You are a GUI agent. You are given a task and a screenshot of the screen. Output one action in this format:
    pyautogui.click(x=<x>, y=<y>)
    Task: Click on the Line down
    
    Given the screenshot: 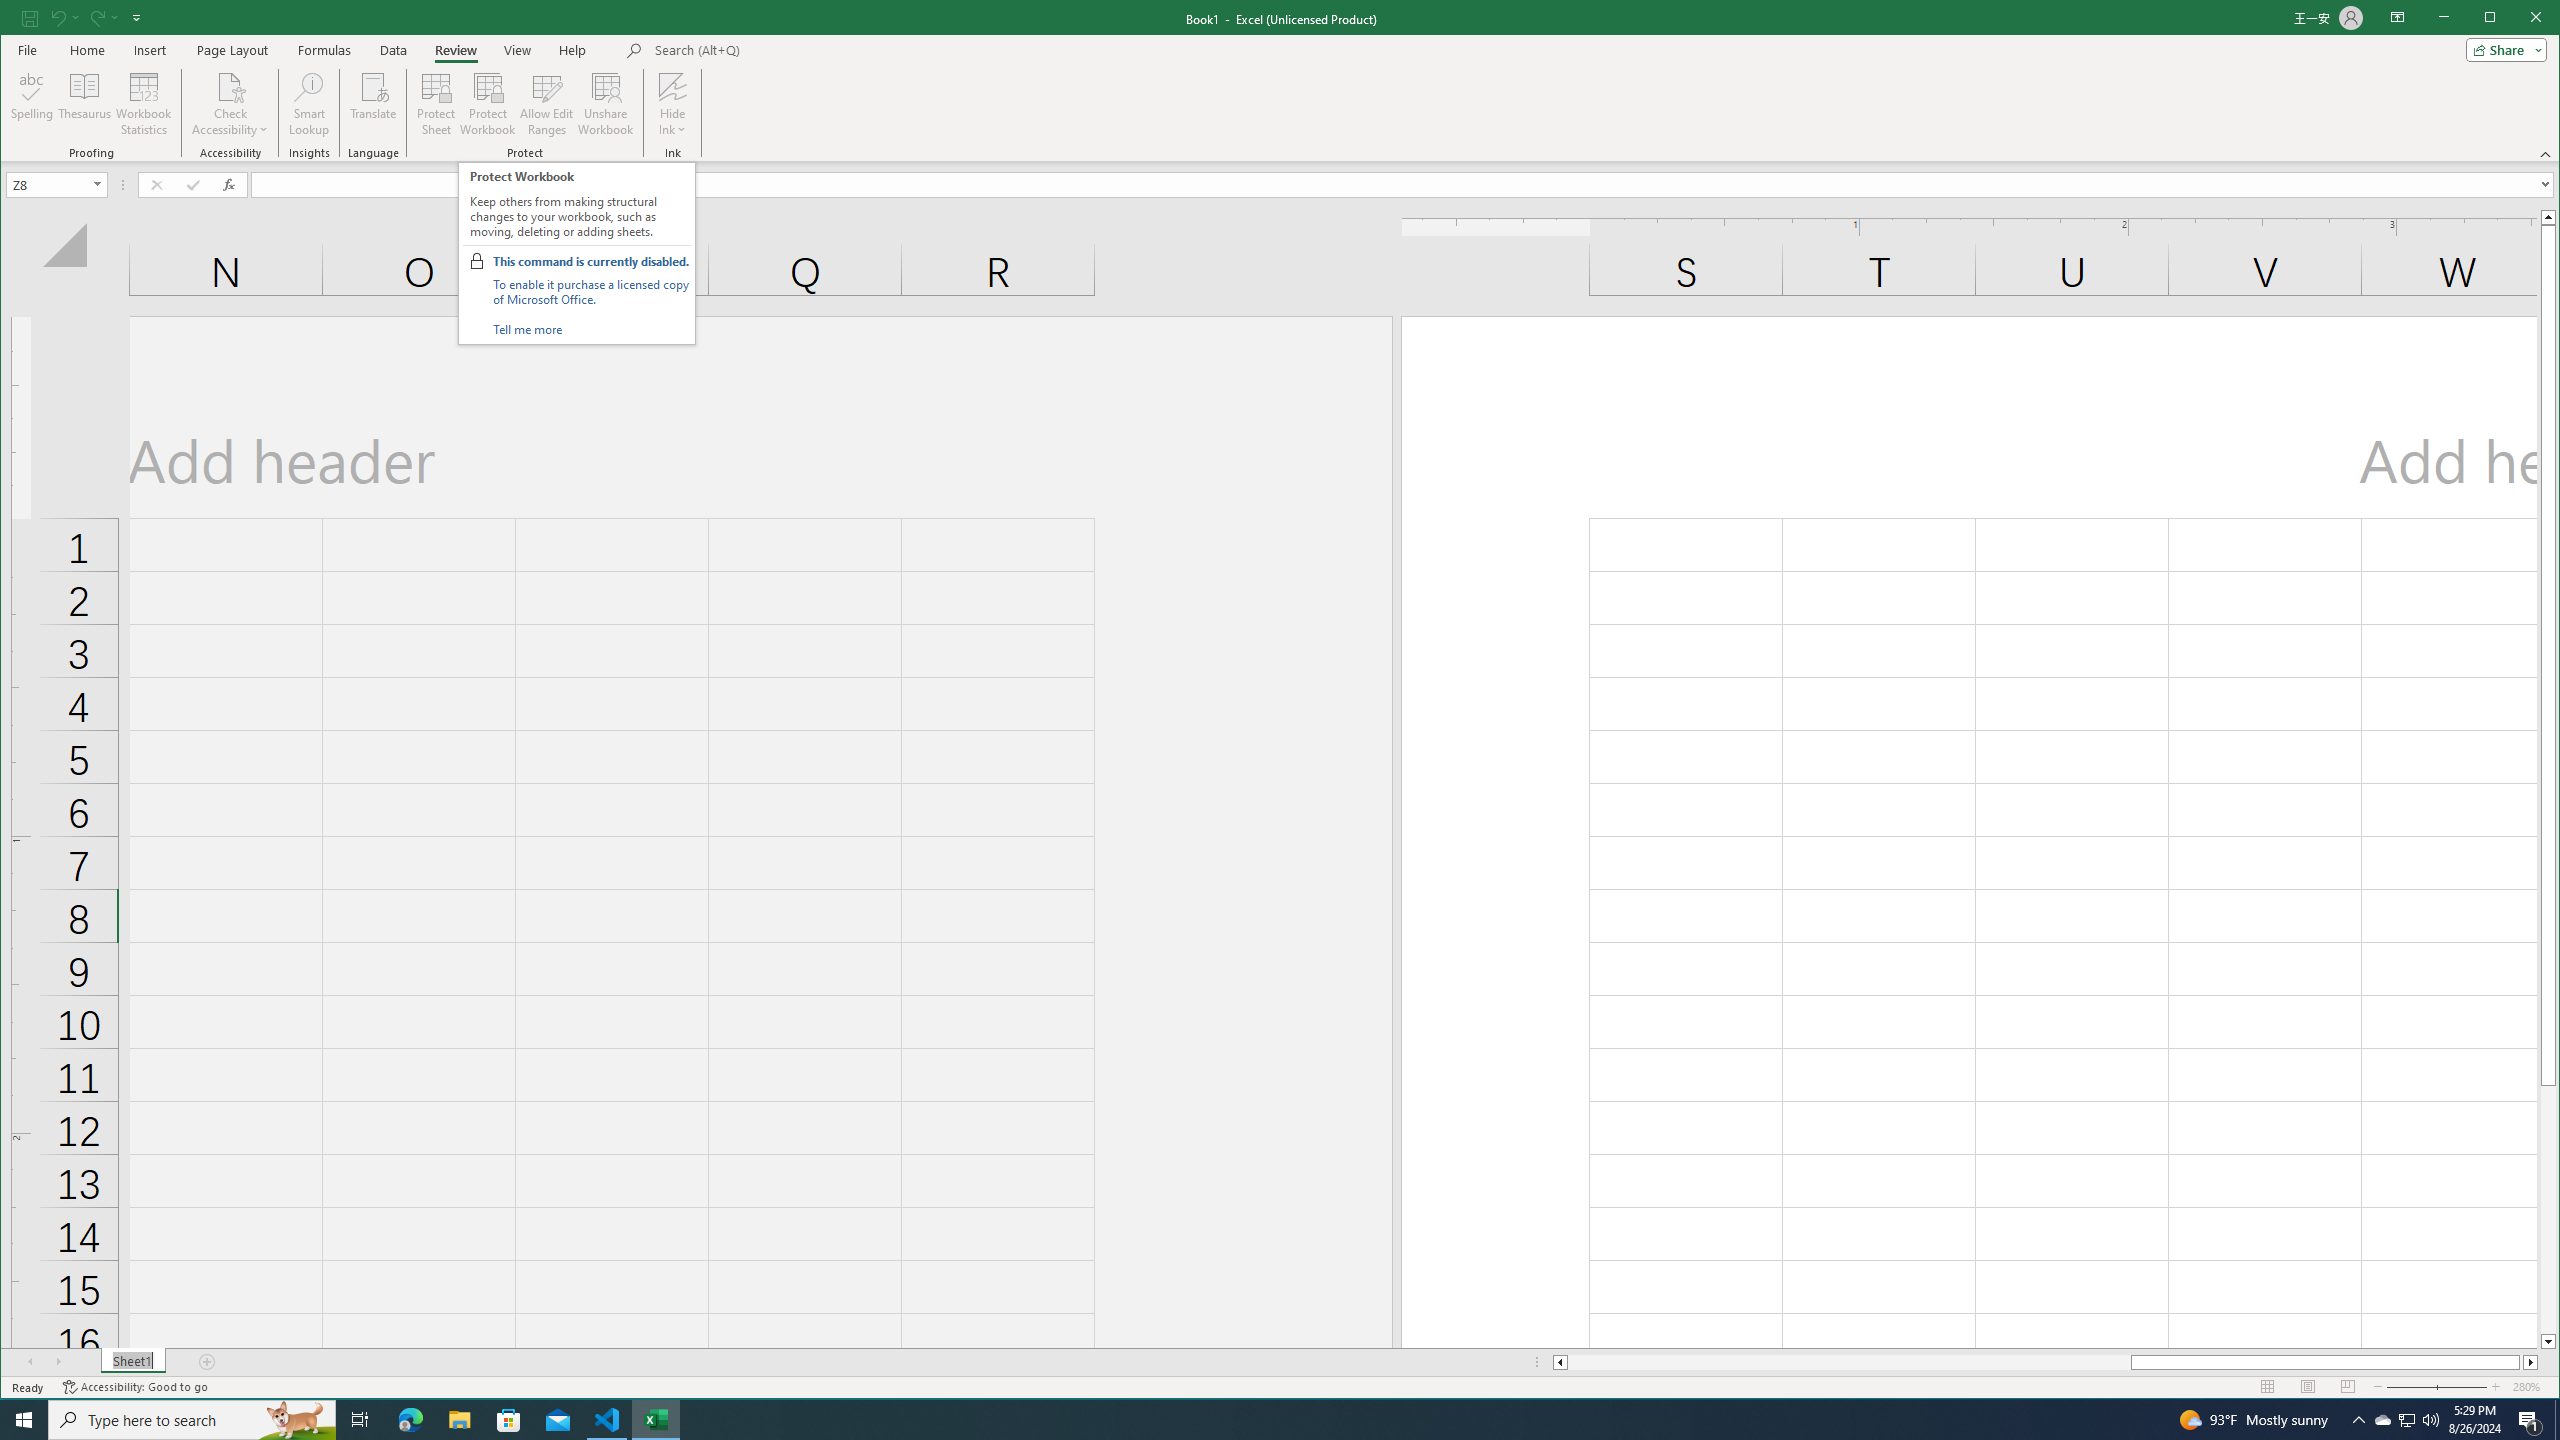 What is the action you would take?
    pyautogui.click(x=2548, y=1342)
    